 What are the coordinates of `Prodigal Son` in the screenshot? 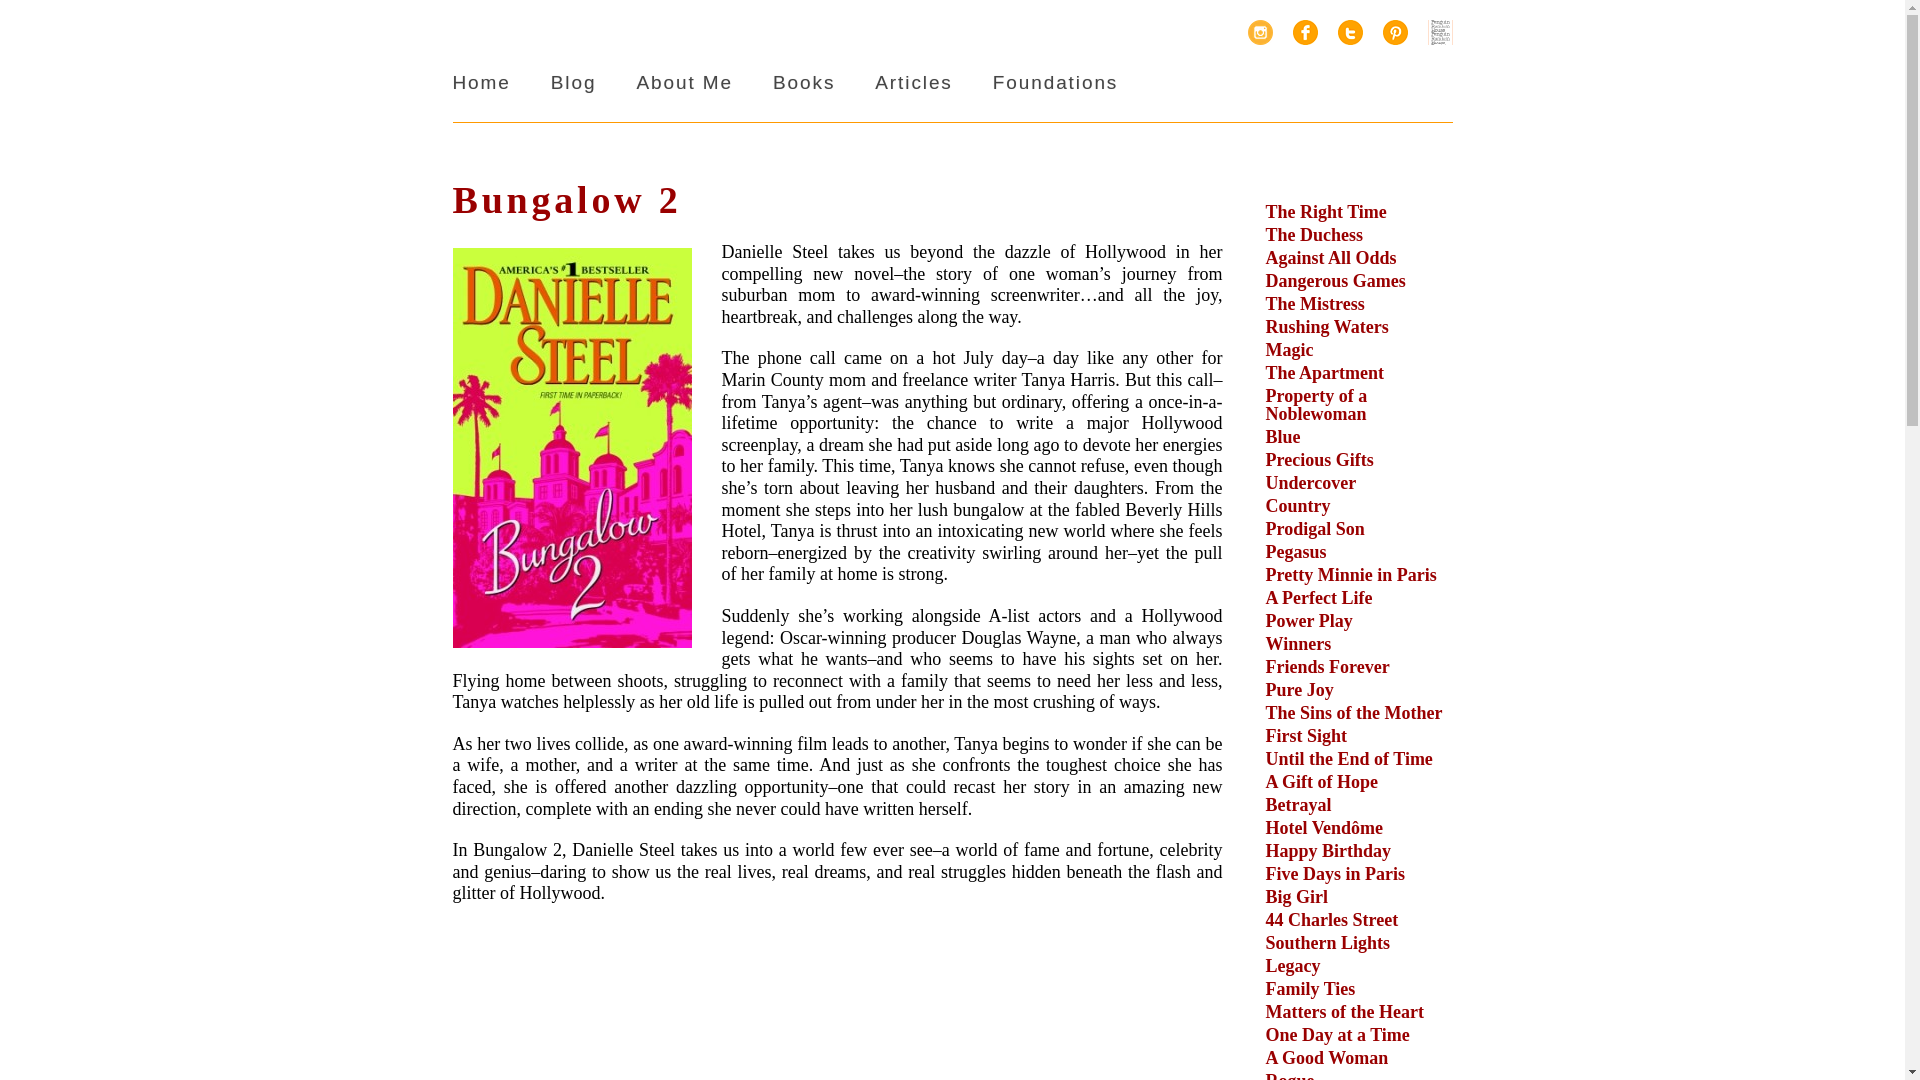 It's located at (1315, 528).